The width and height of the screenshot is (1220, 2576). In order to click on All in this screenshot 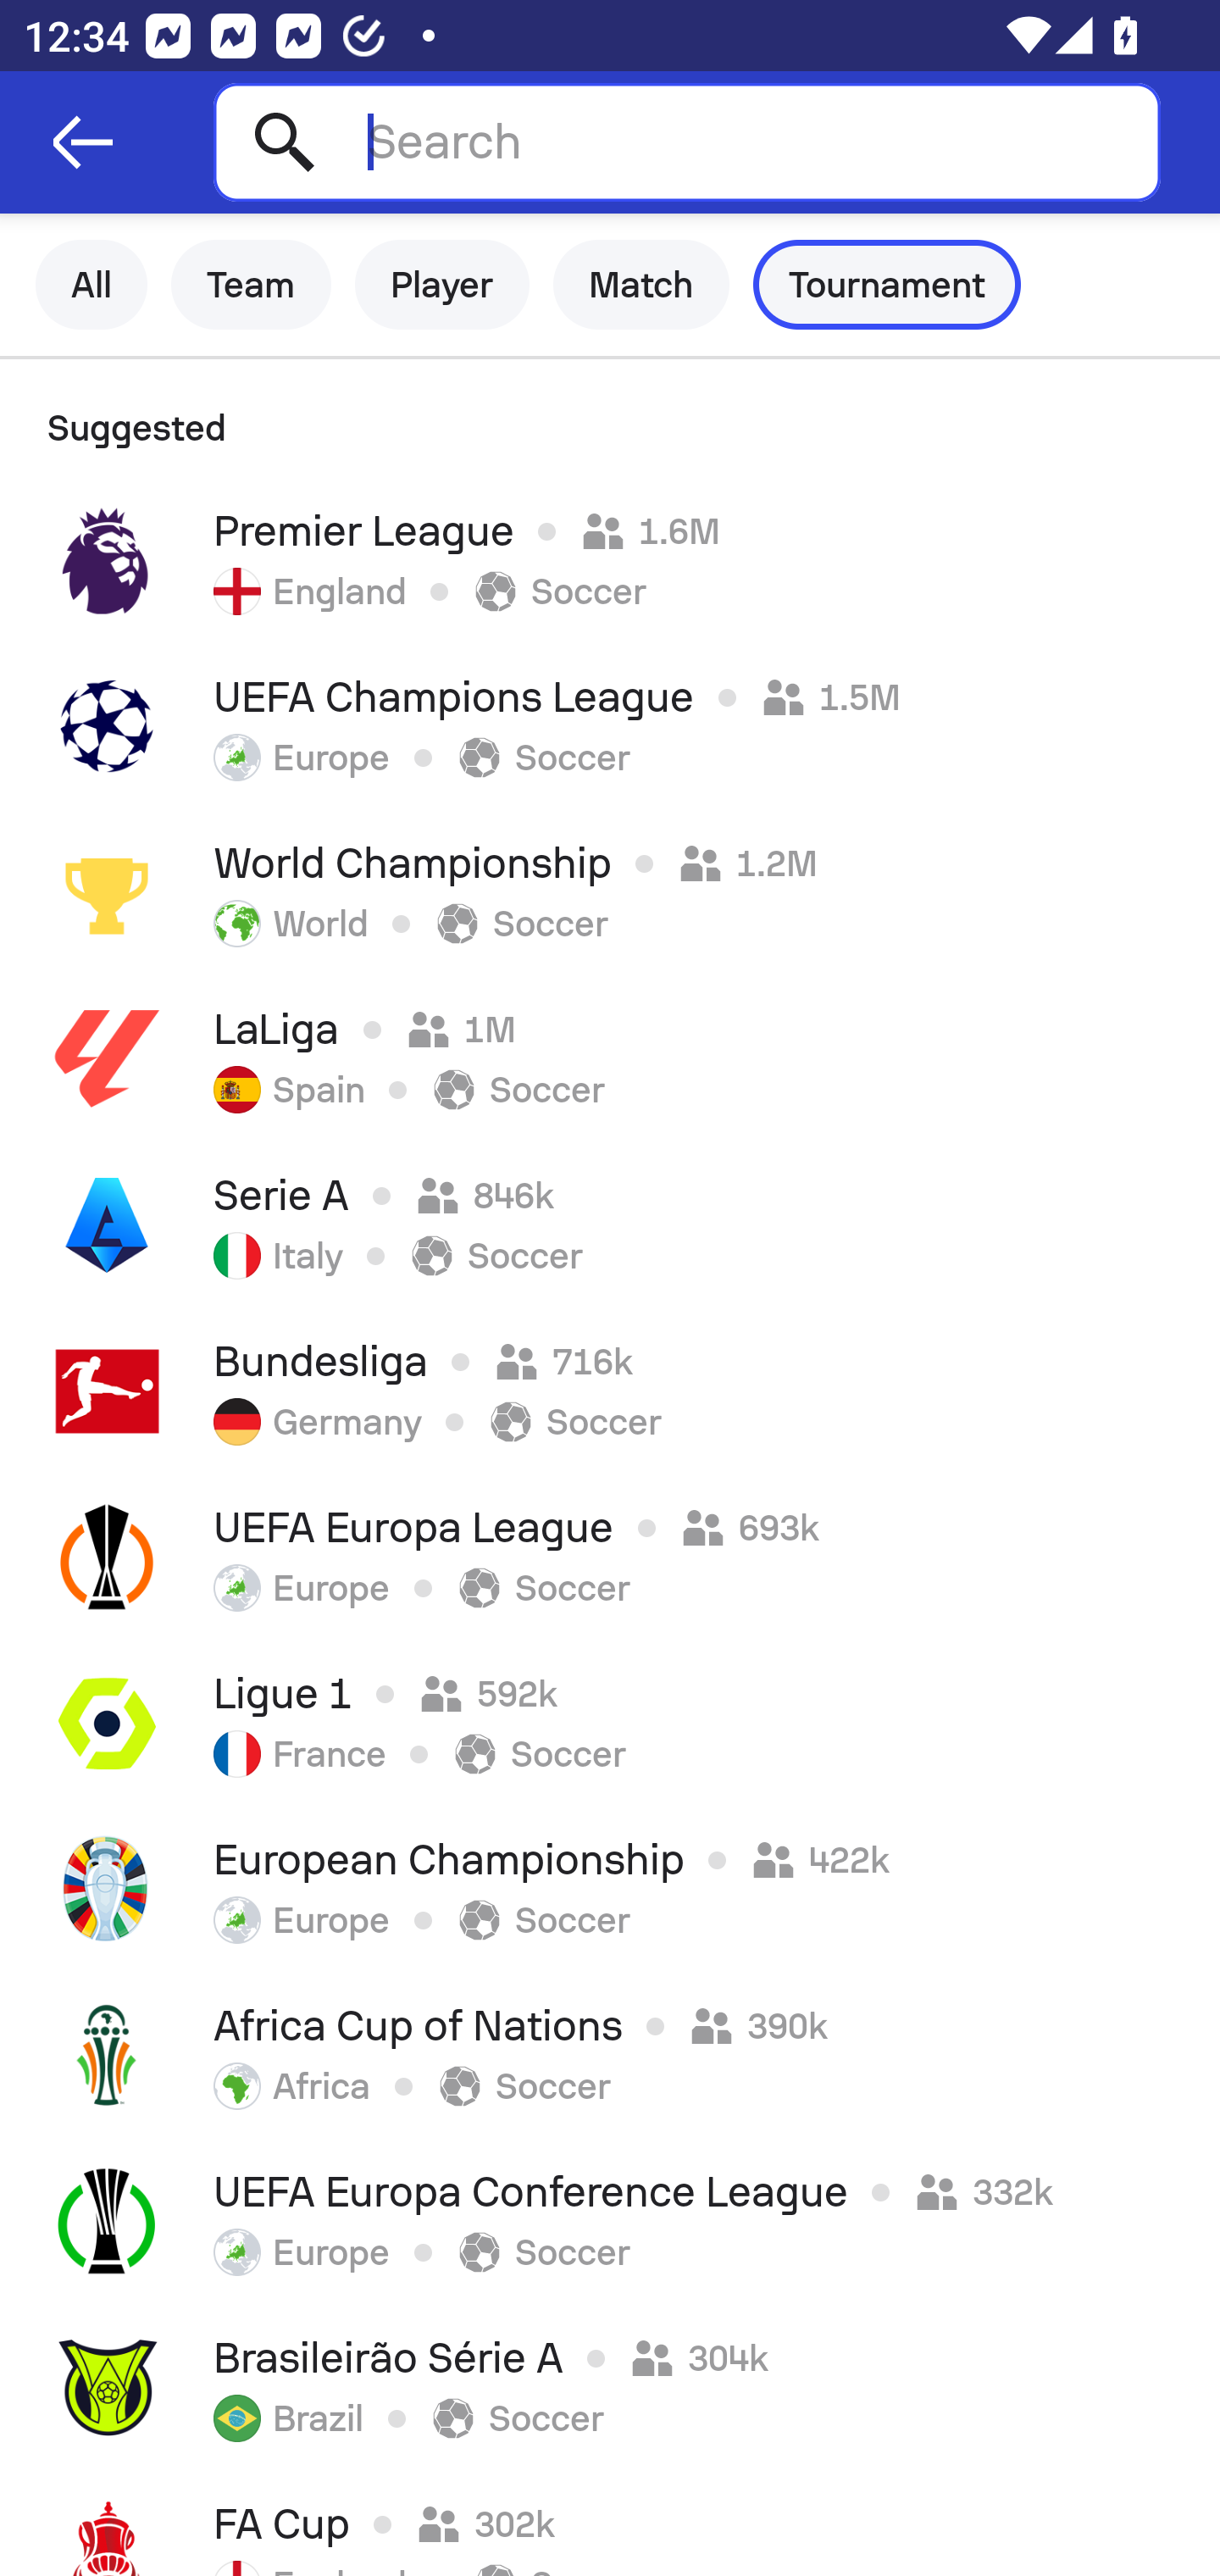, I will do `click(91, 285)`.